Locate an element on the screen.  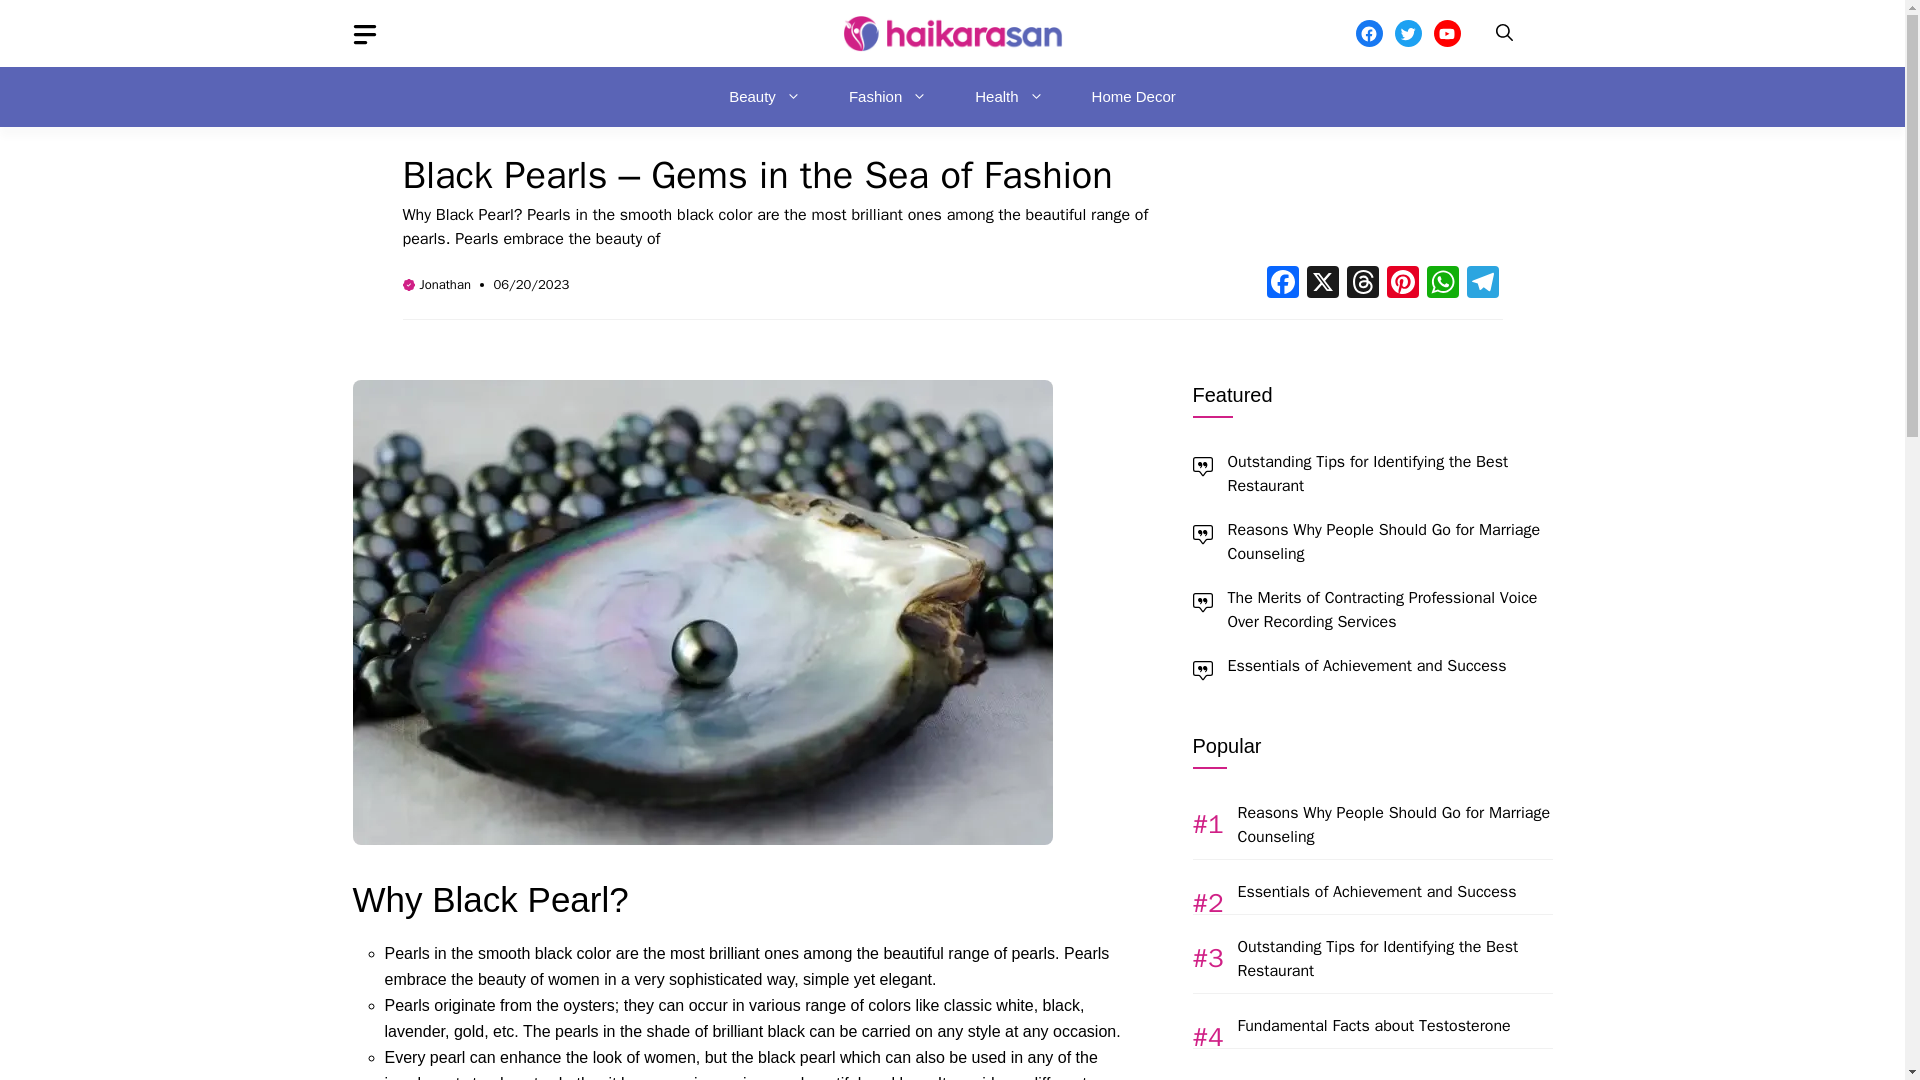
Reasons Why People Should Go for Marriage Counseling is located at coordinates (1394, 824).